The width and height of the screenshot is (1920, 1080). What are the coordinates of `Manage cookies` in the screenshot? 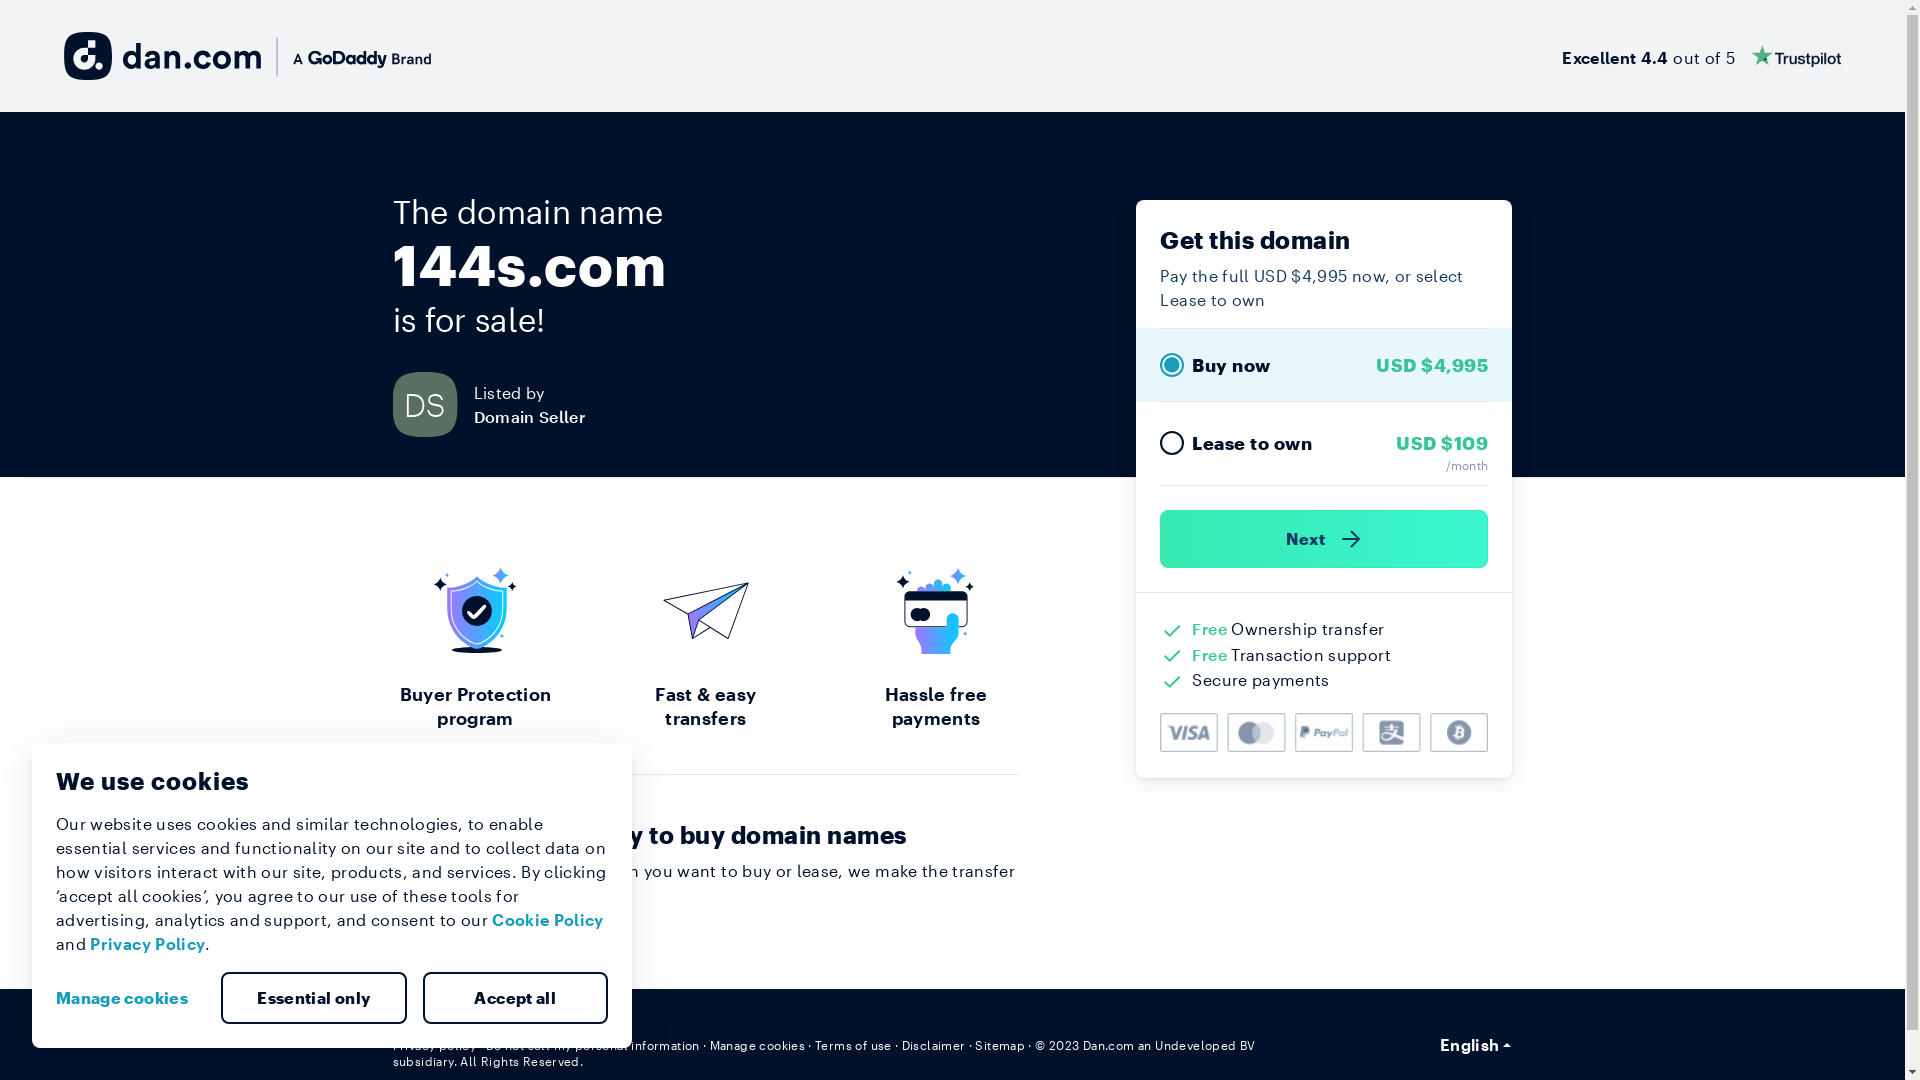 It's located at (130, 998).